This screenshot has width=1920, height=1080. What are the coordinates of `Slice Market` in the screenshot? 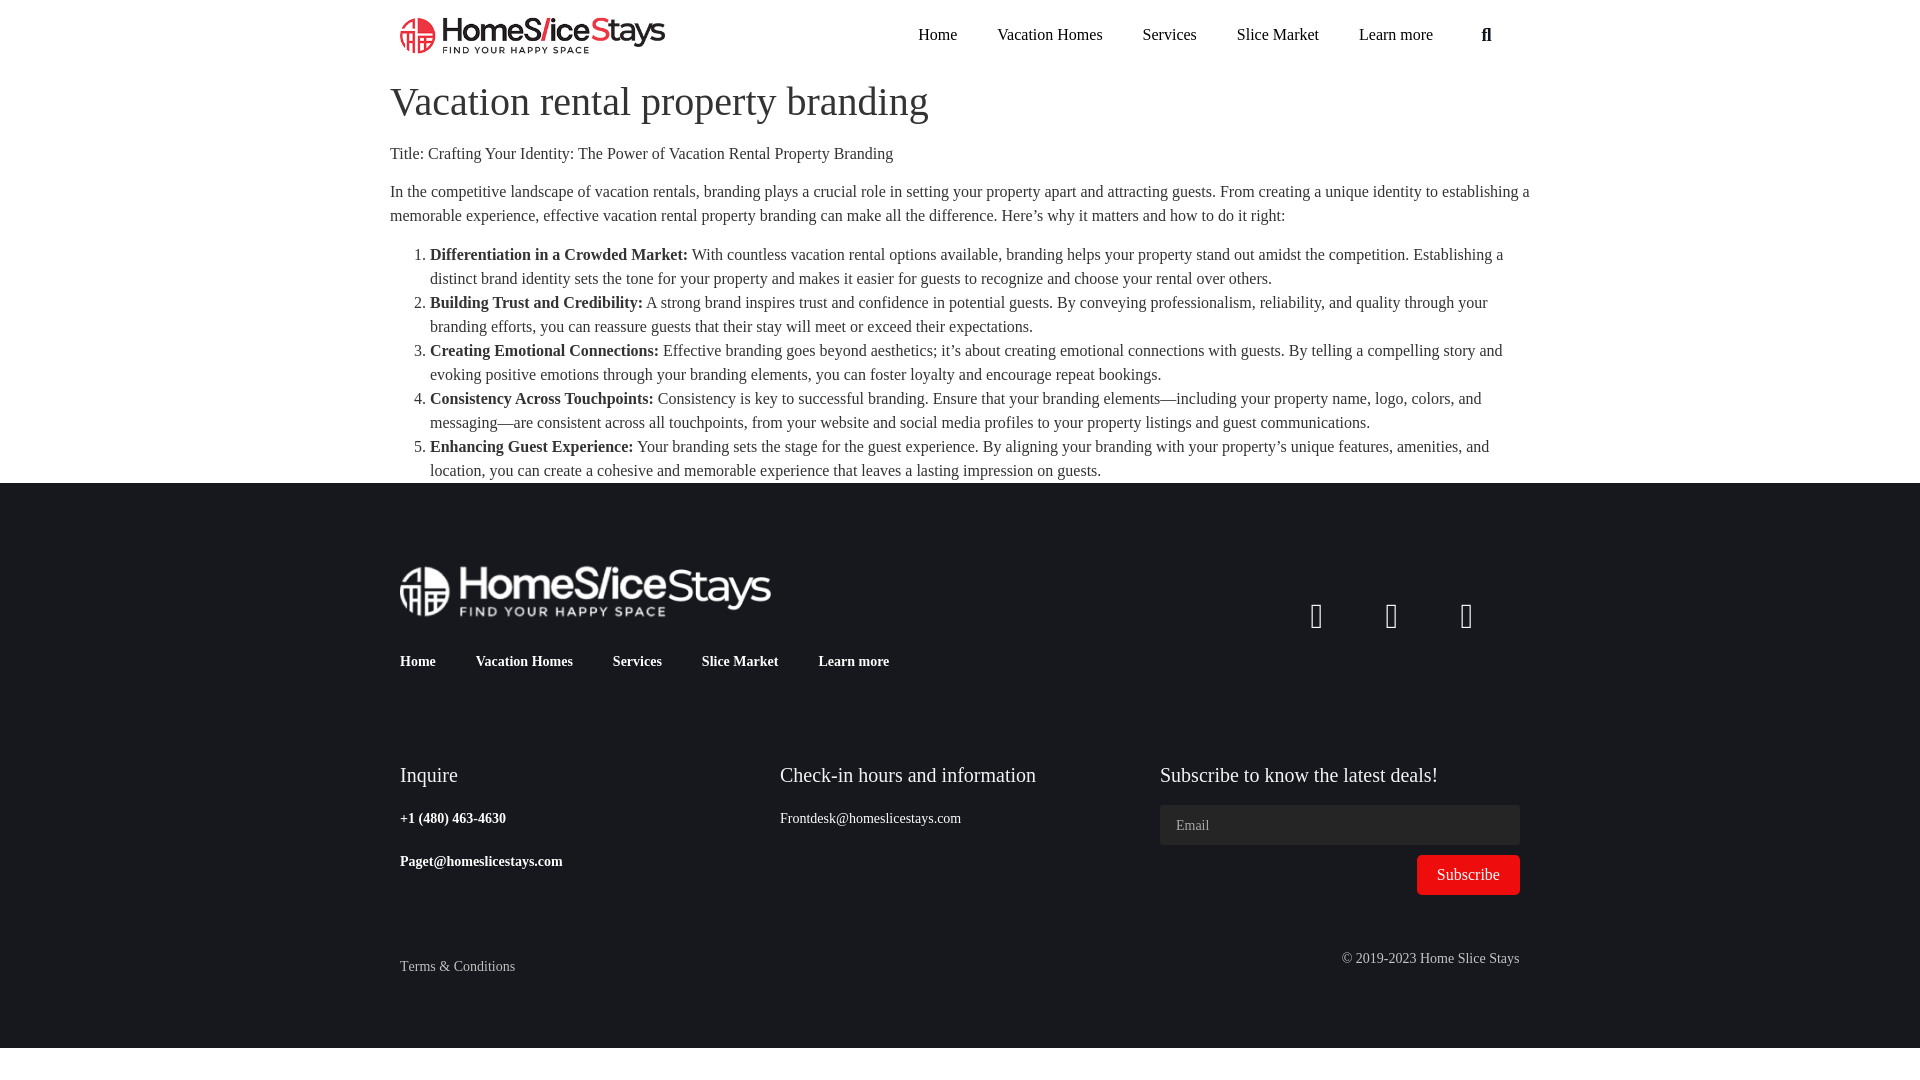 It's located at (740, 662).